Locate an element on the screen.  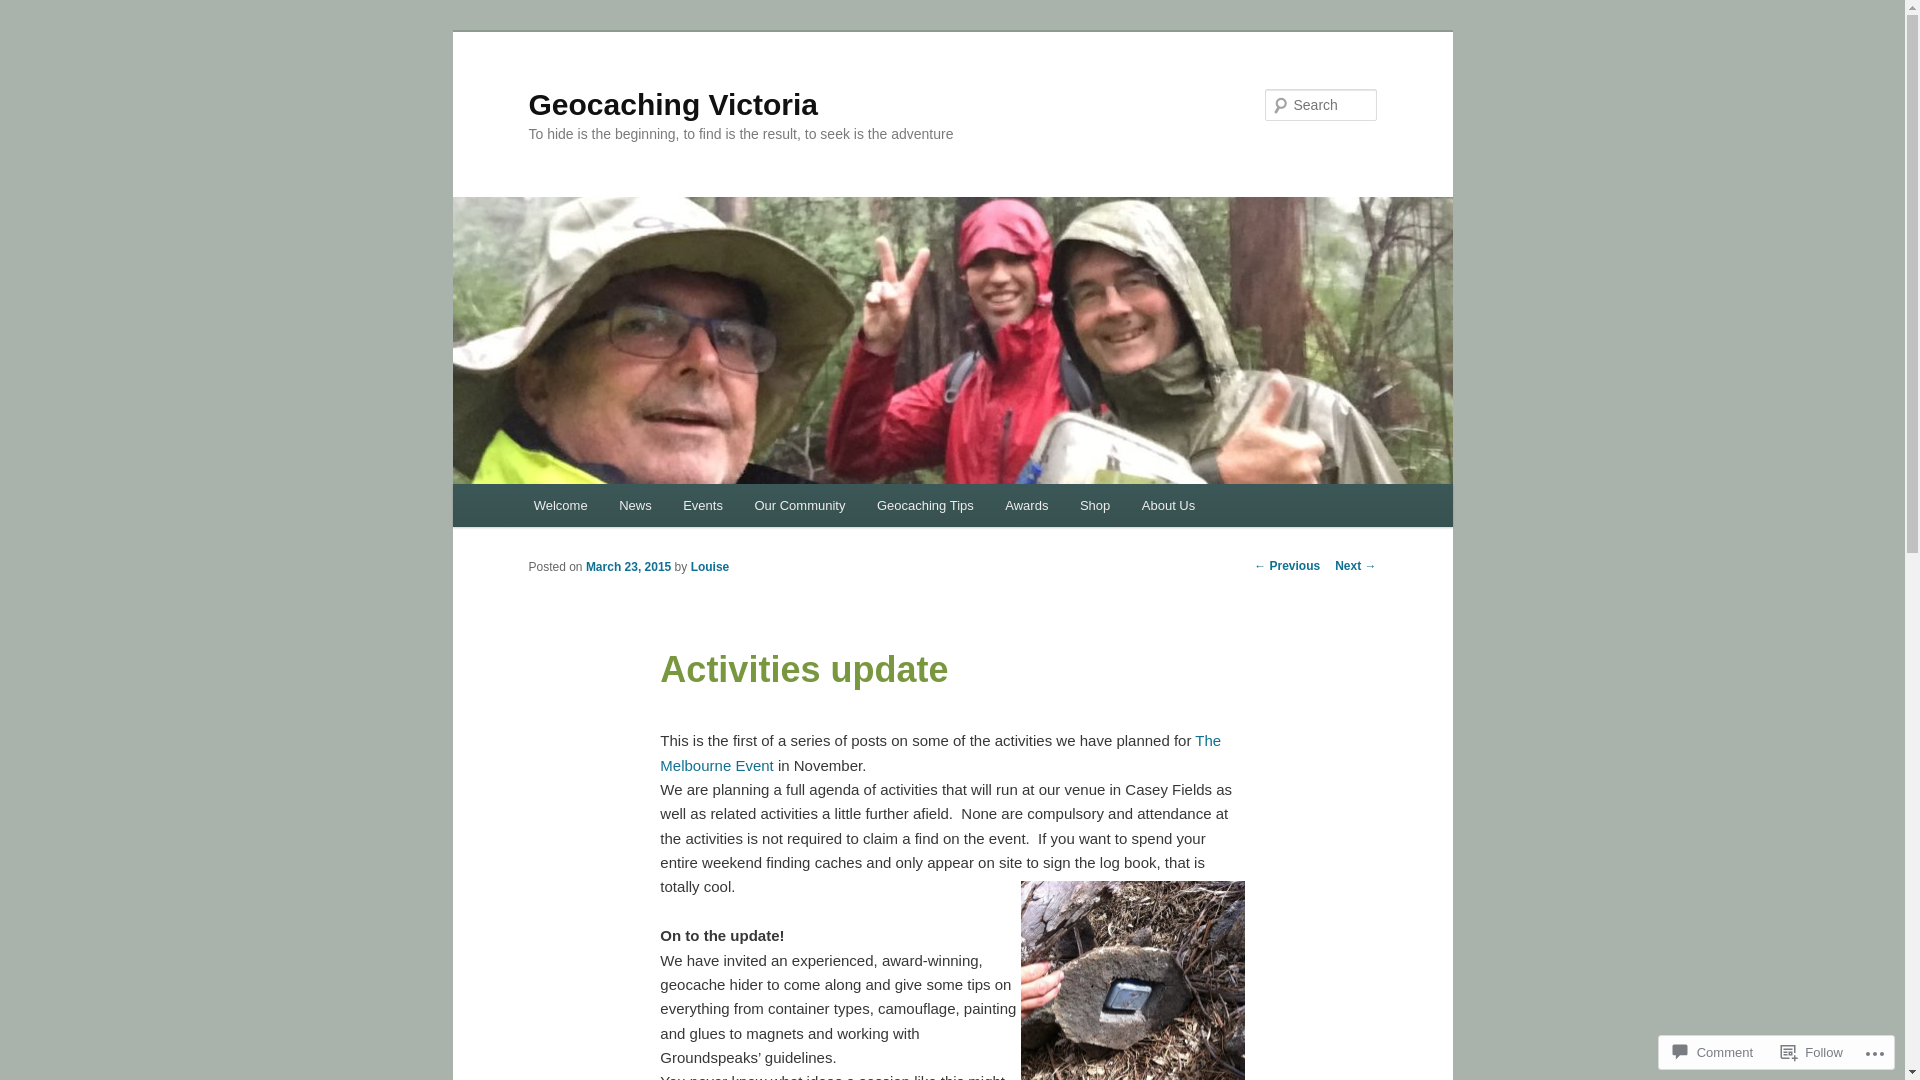
Welcome is located at coordinates (560, 506).